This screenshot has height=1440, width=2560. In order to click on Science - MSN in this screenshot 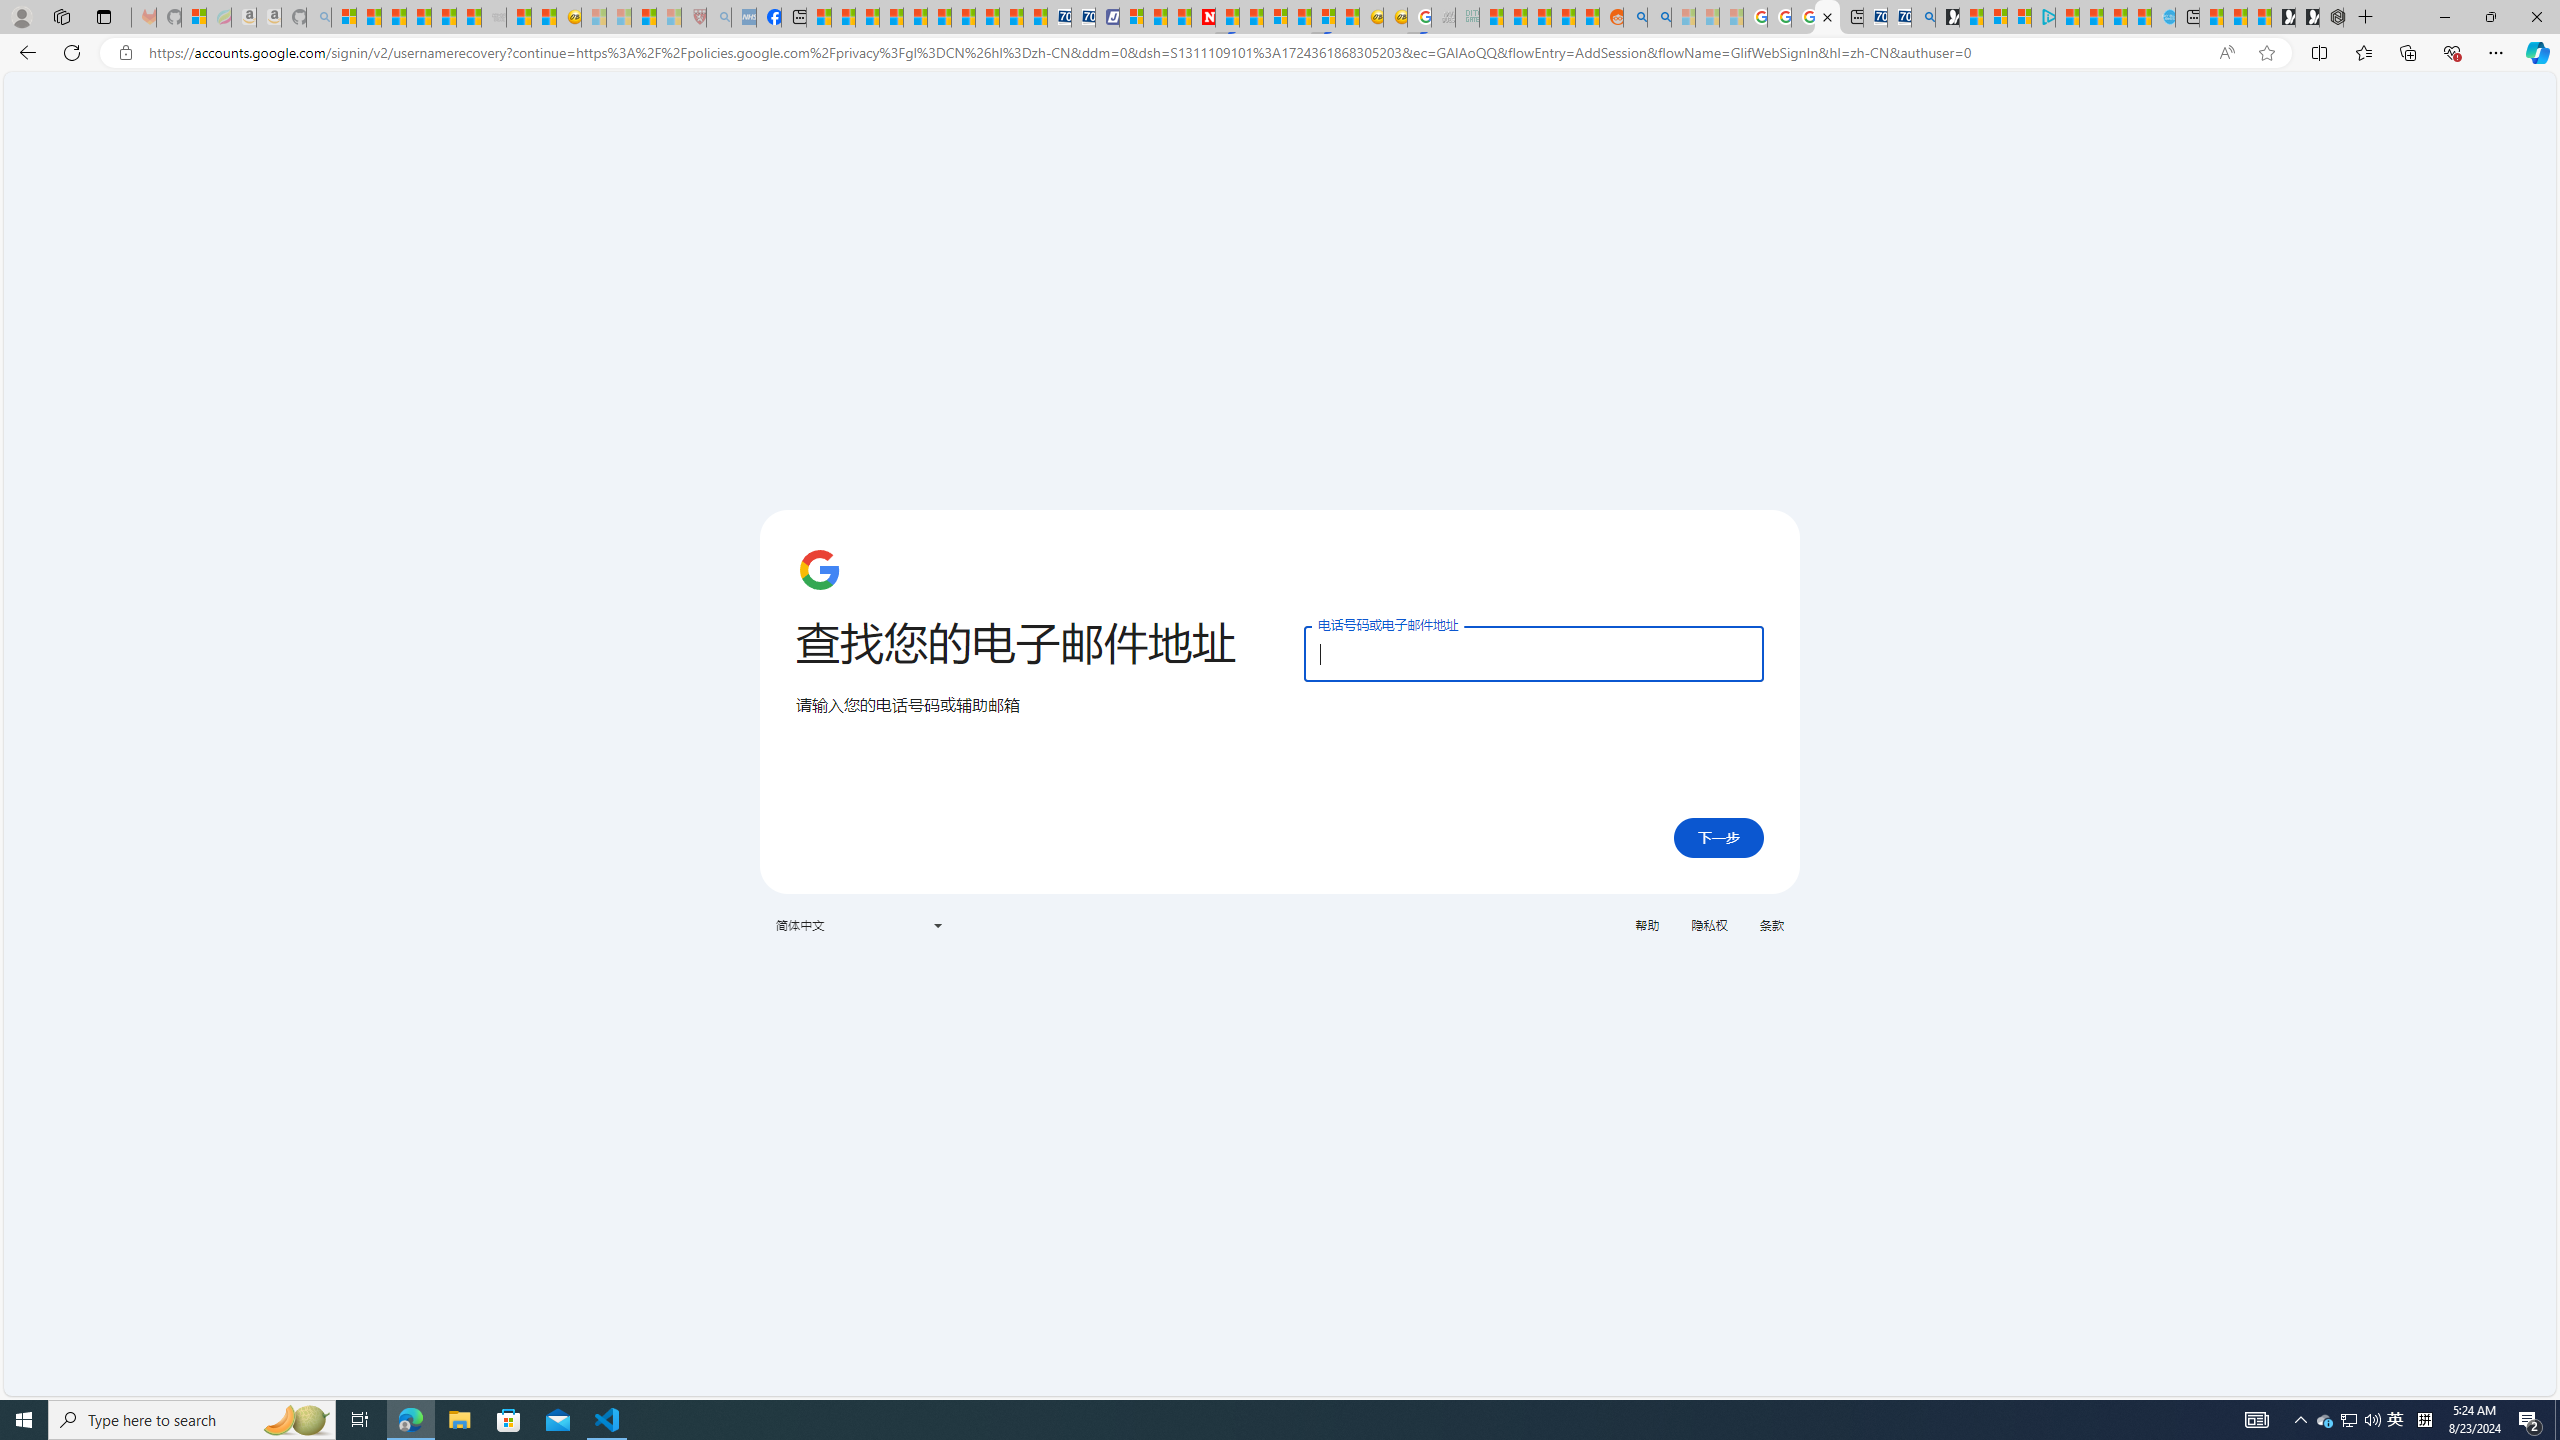, I will do `click(644, 17)`.